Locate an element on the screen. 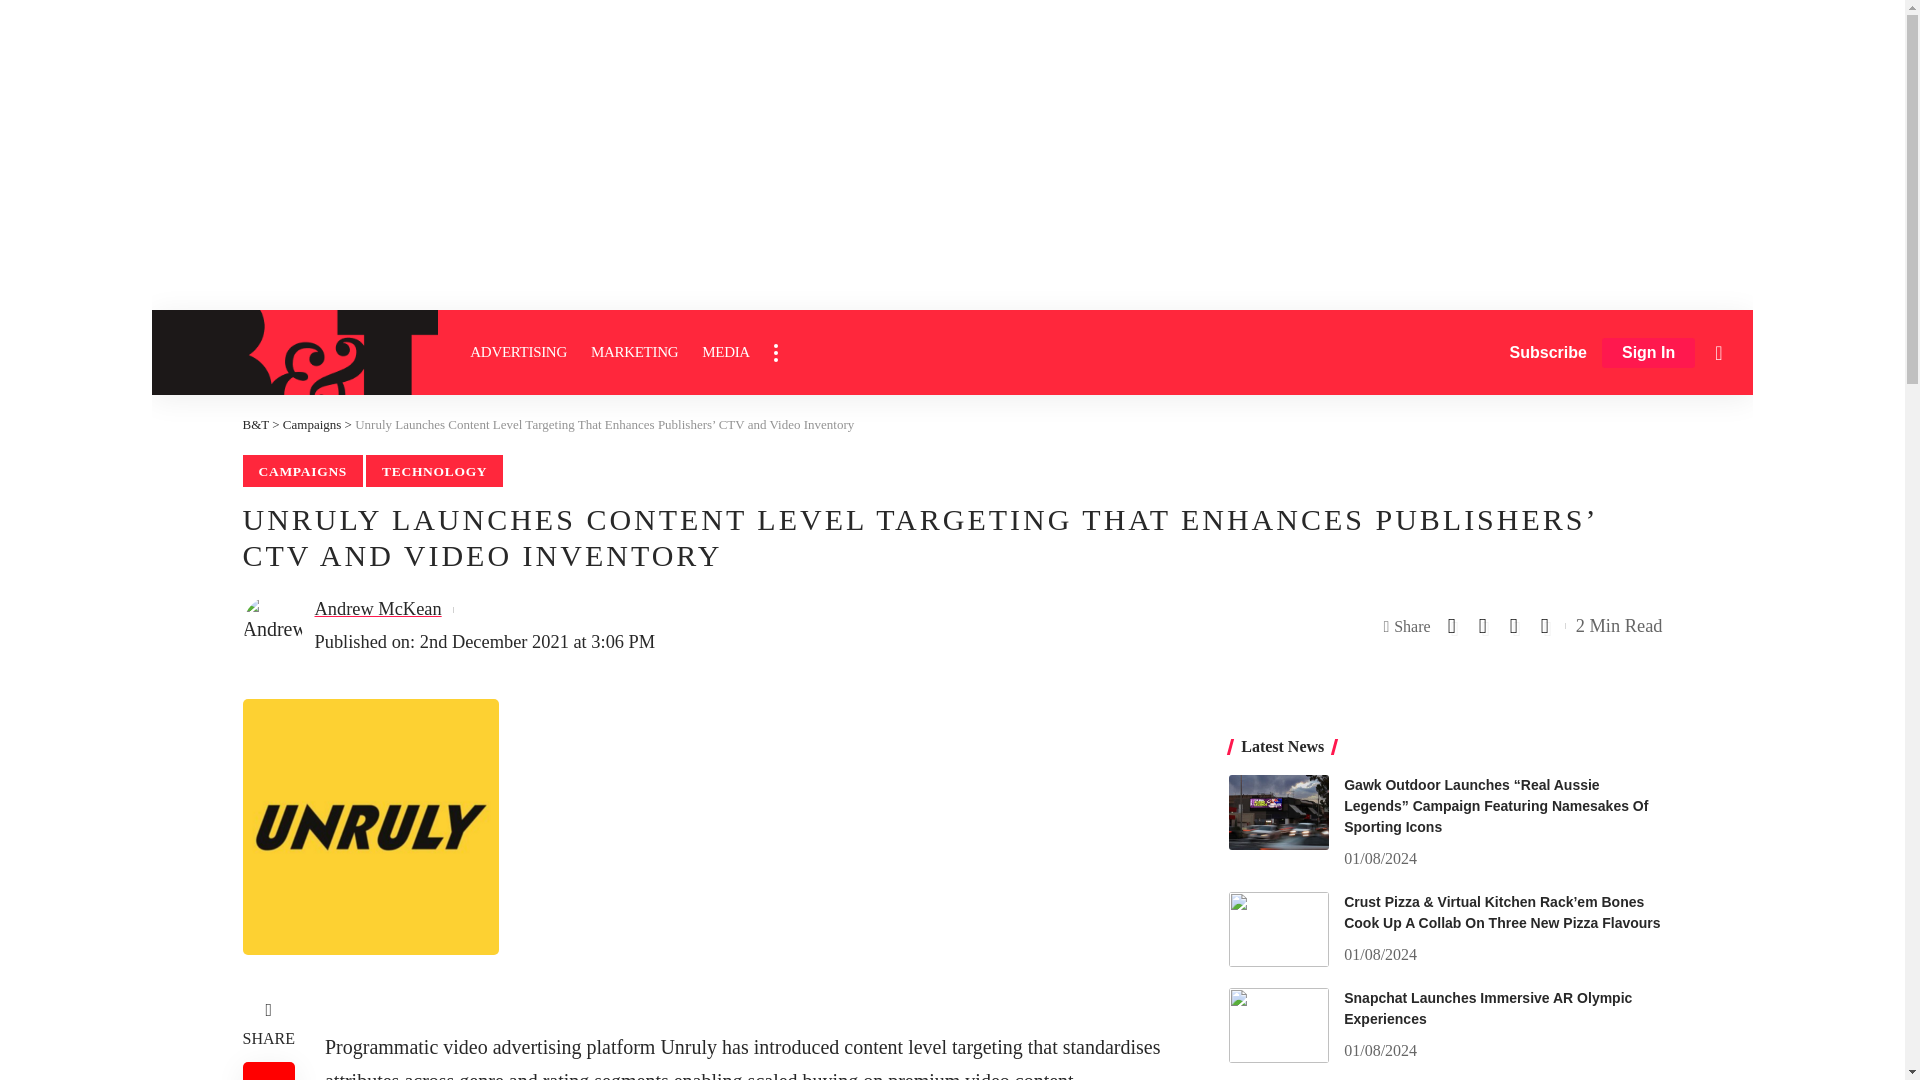  Sign In is located at coordinates (1648, 353).